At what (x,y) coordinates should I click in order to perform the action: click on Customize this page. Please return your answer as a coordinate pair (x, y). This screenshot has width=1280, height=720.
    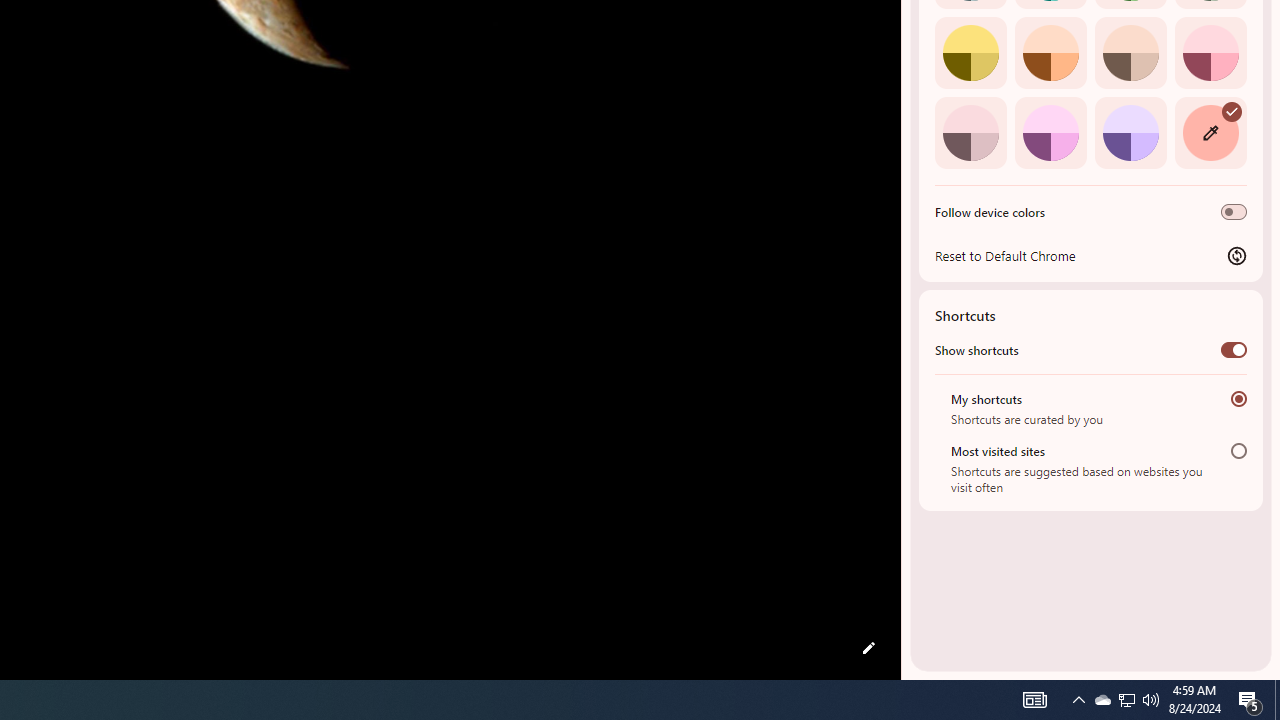
    Looking at the image, I should click on (868, 648).